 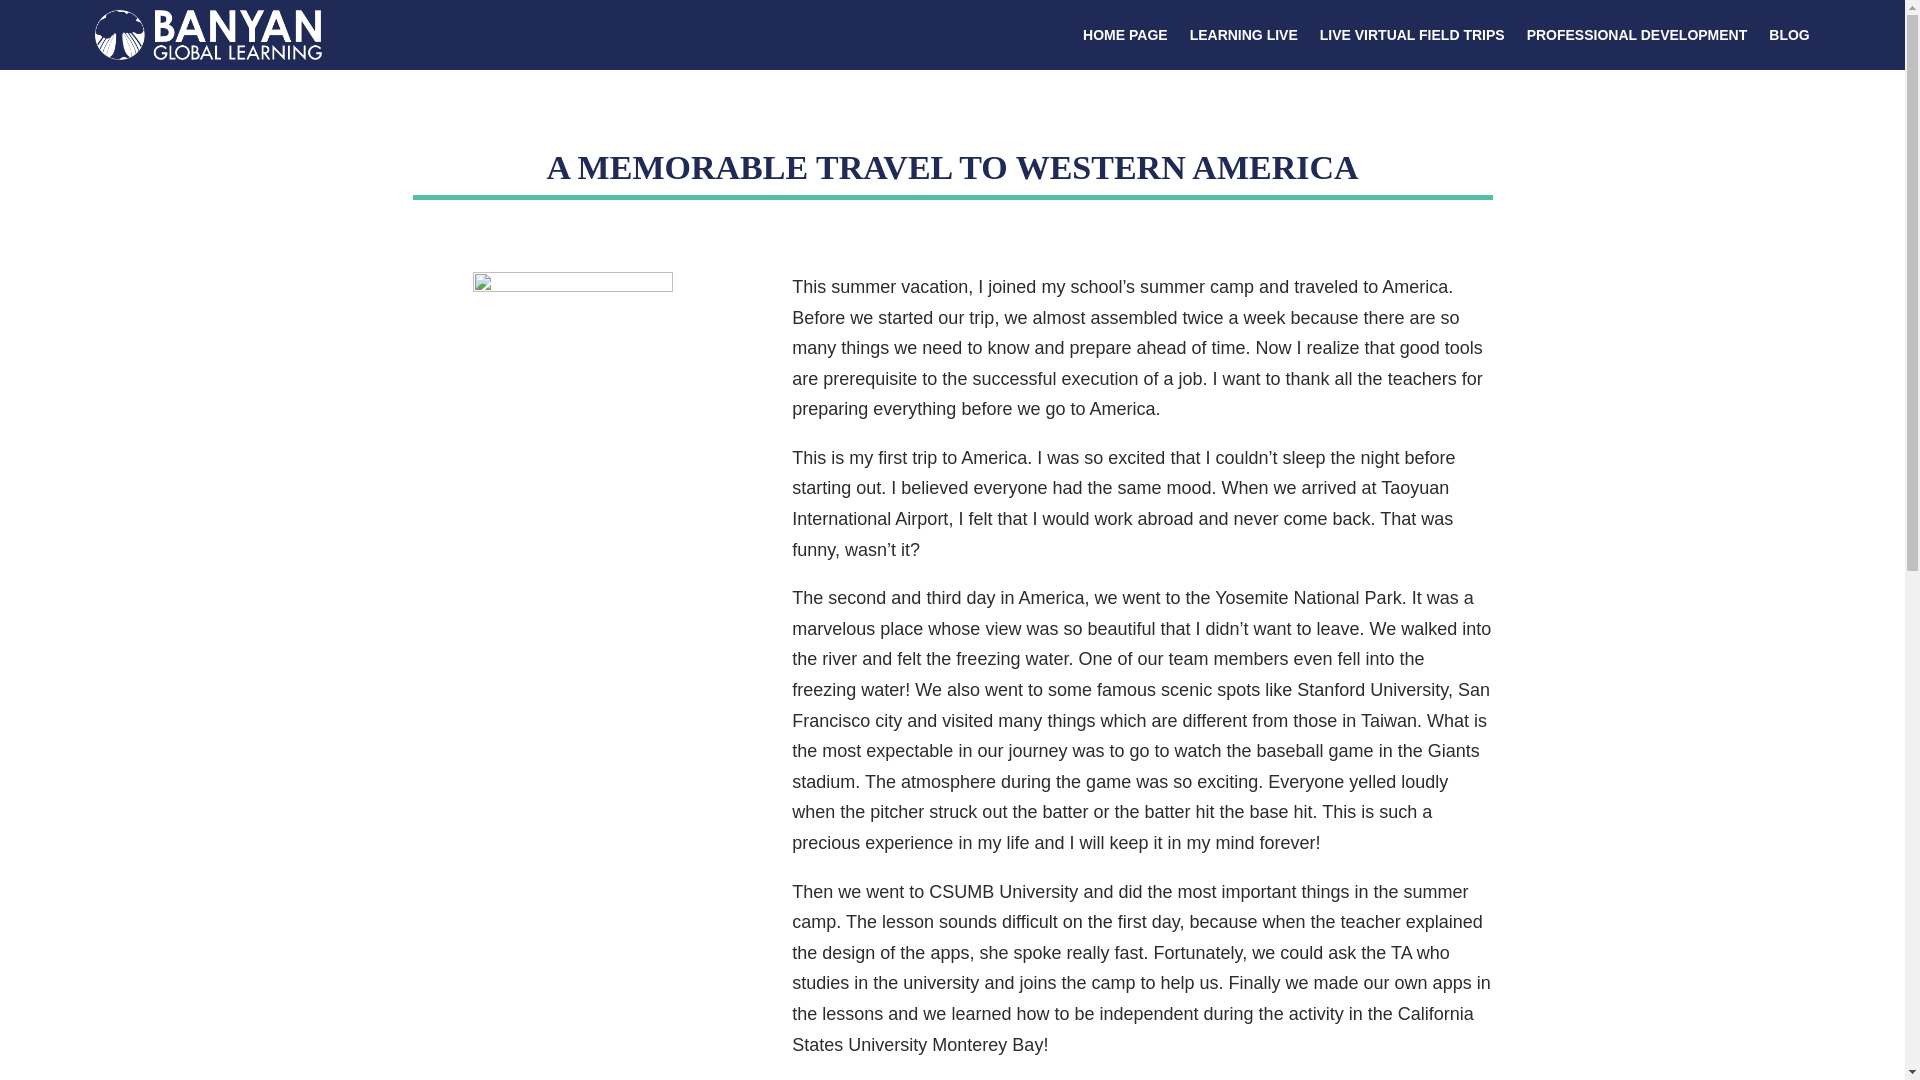 I want to click on LIVE VIRTUAL FIELD TRIPS, so click(x=1412, y=35).